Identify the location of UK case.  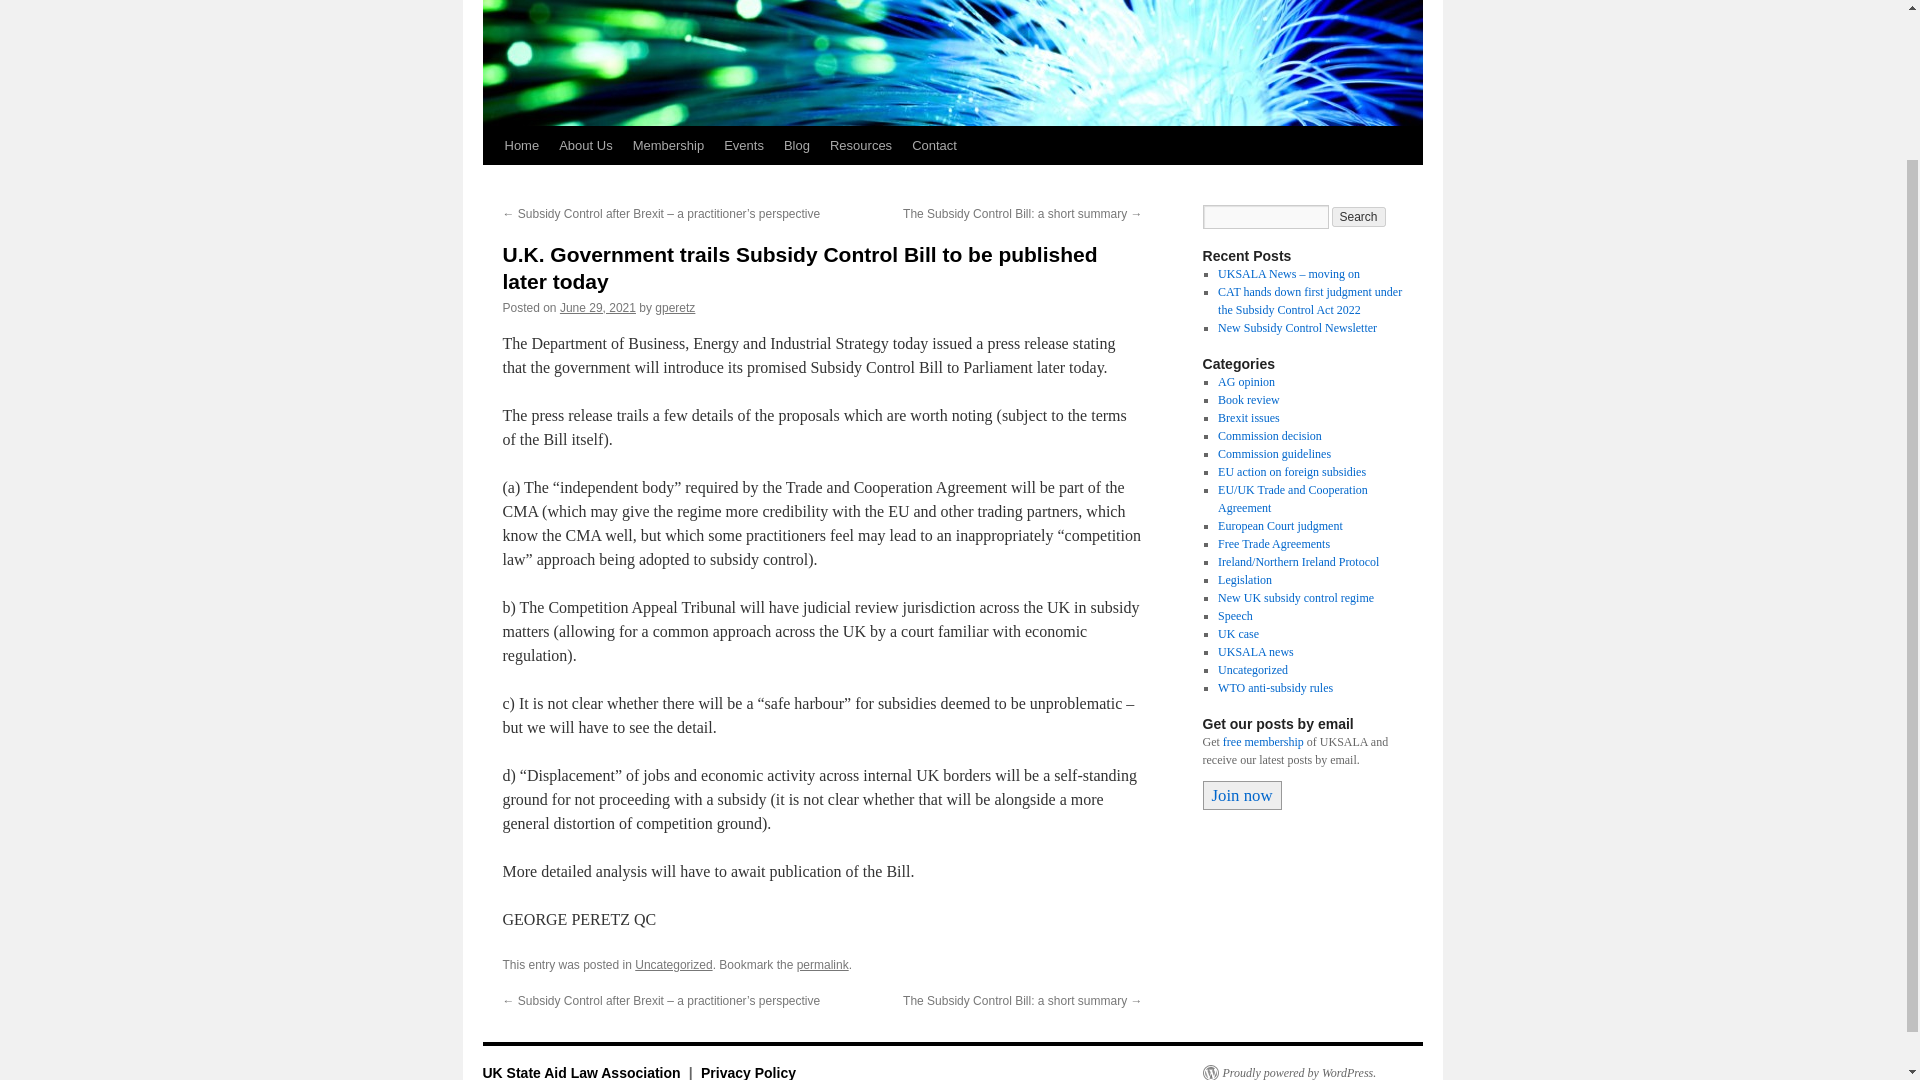
(1238, 634).